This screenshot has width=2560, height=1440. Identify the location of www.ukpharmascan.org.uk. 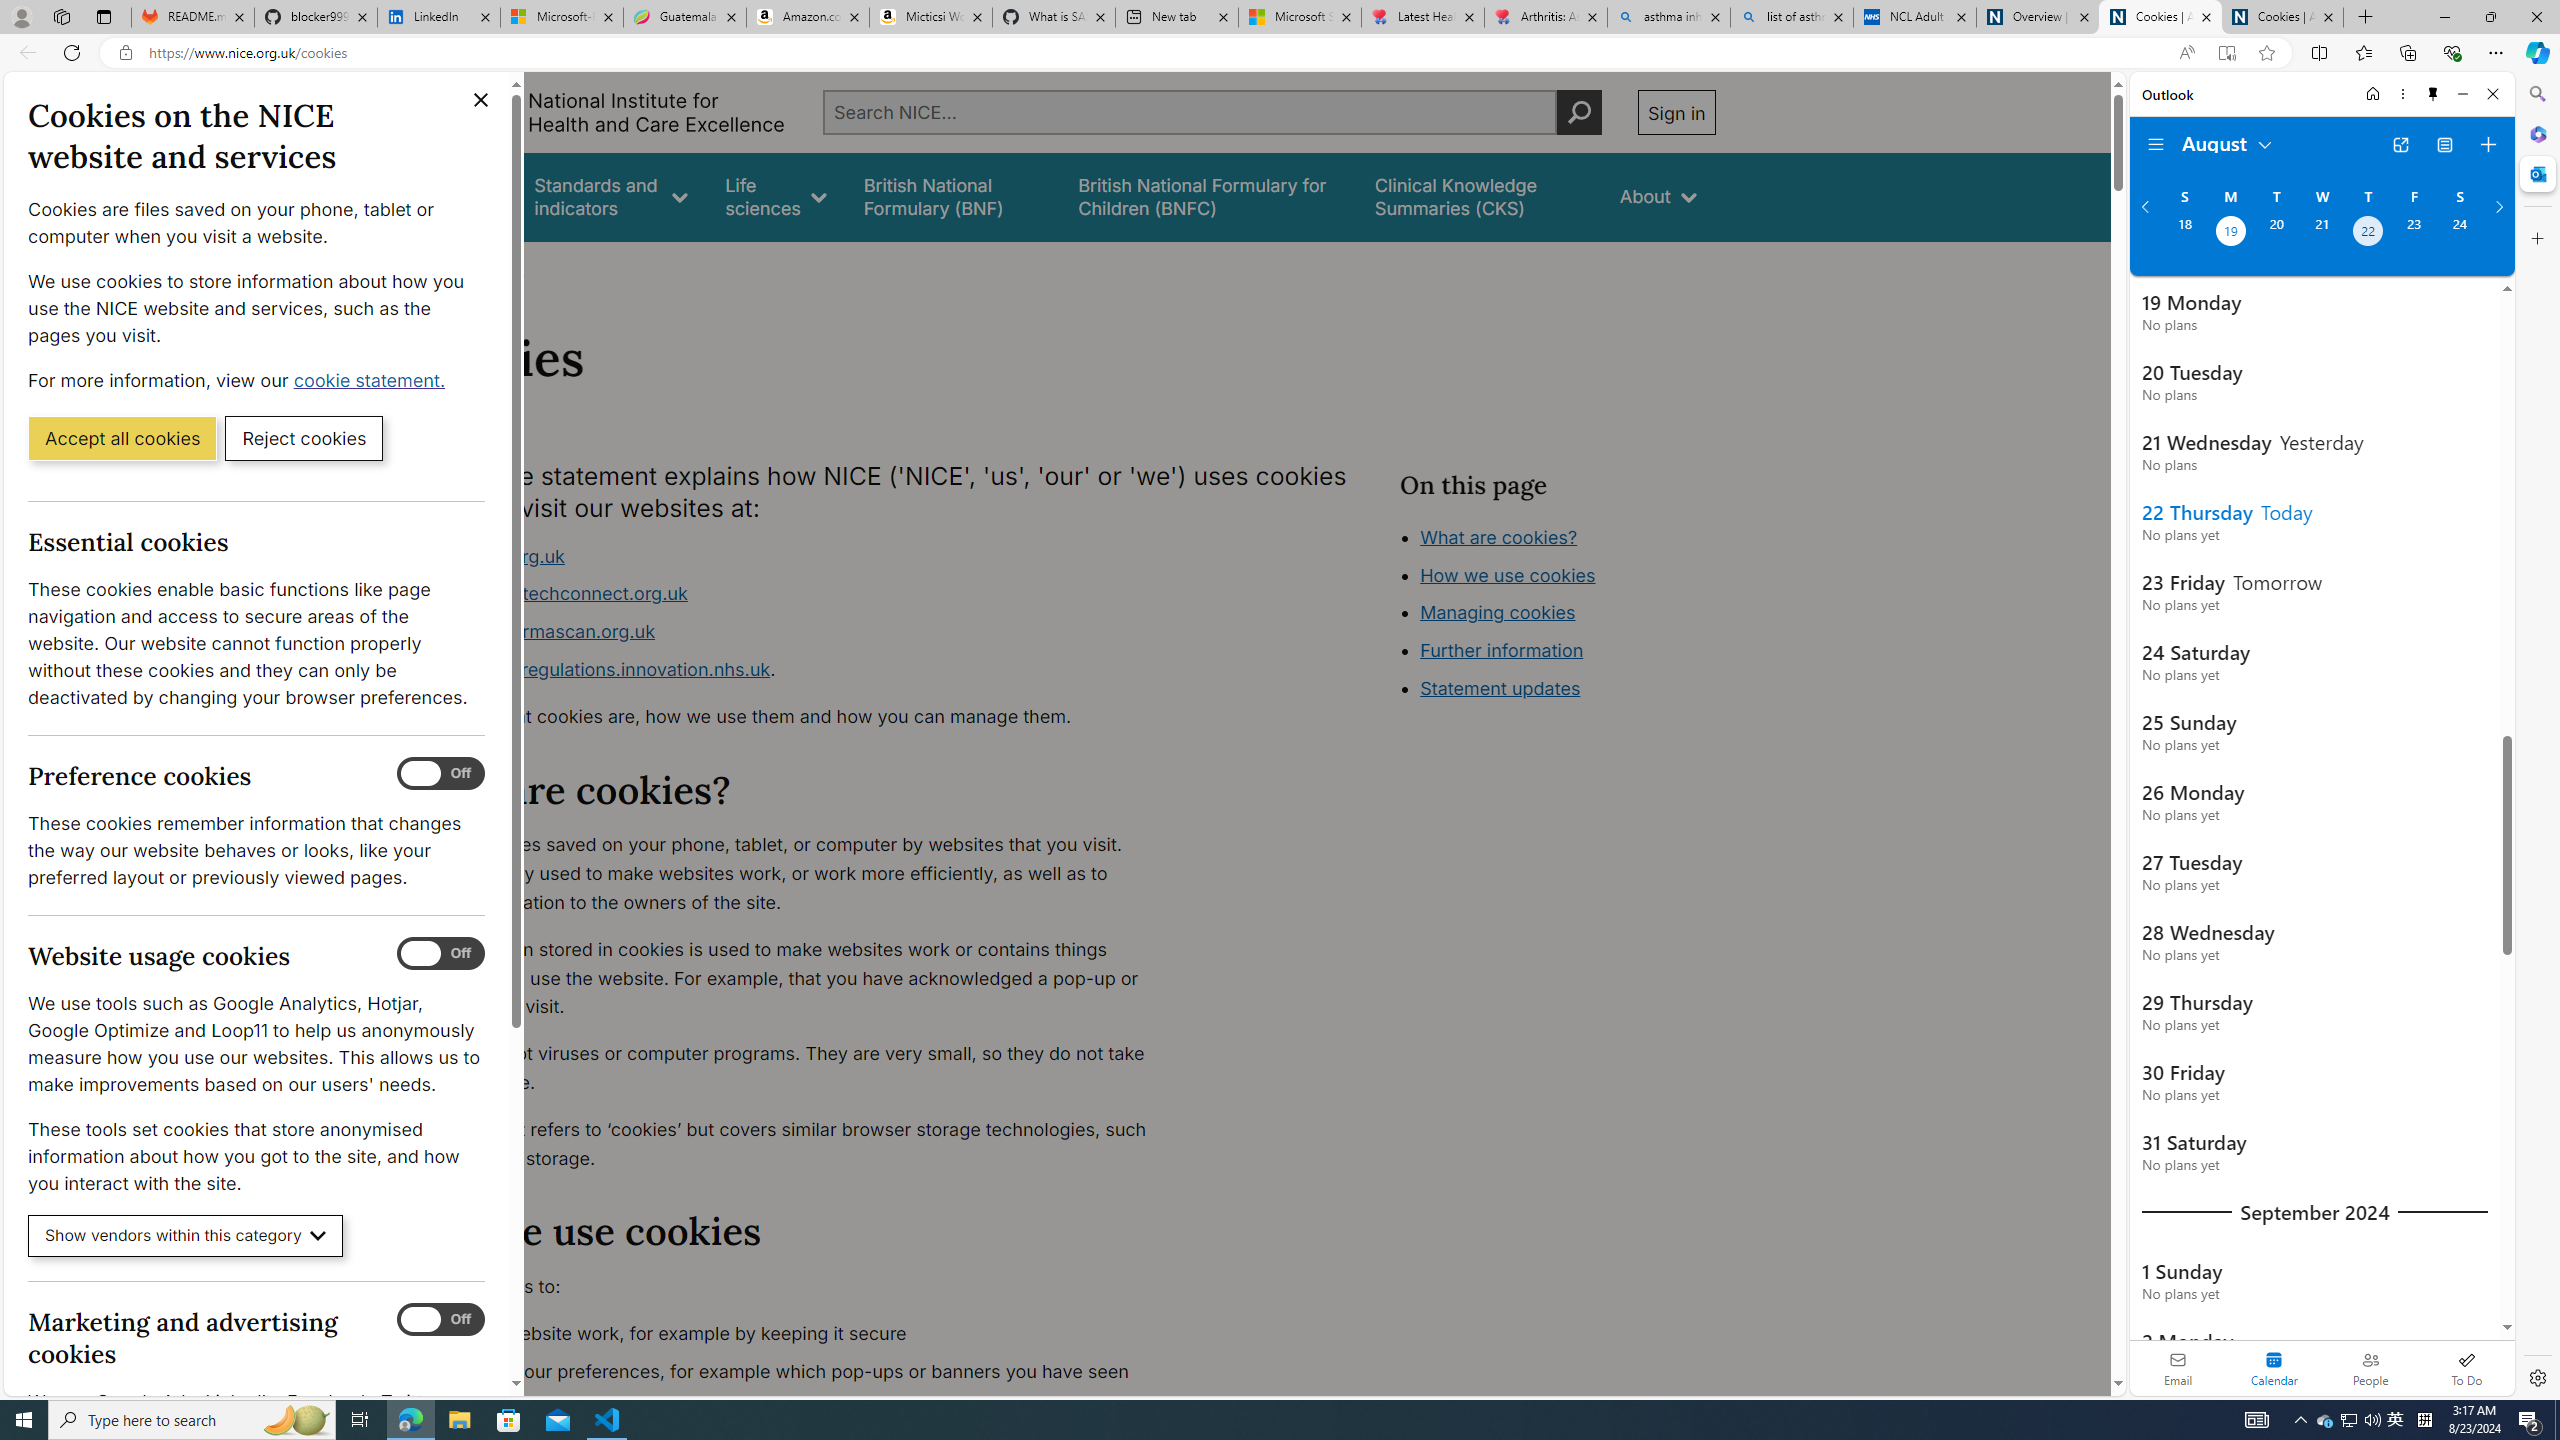
(537, 632).